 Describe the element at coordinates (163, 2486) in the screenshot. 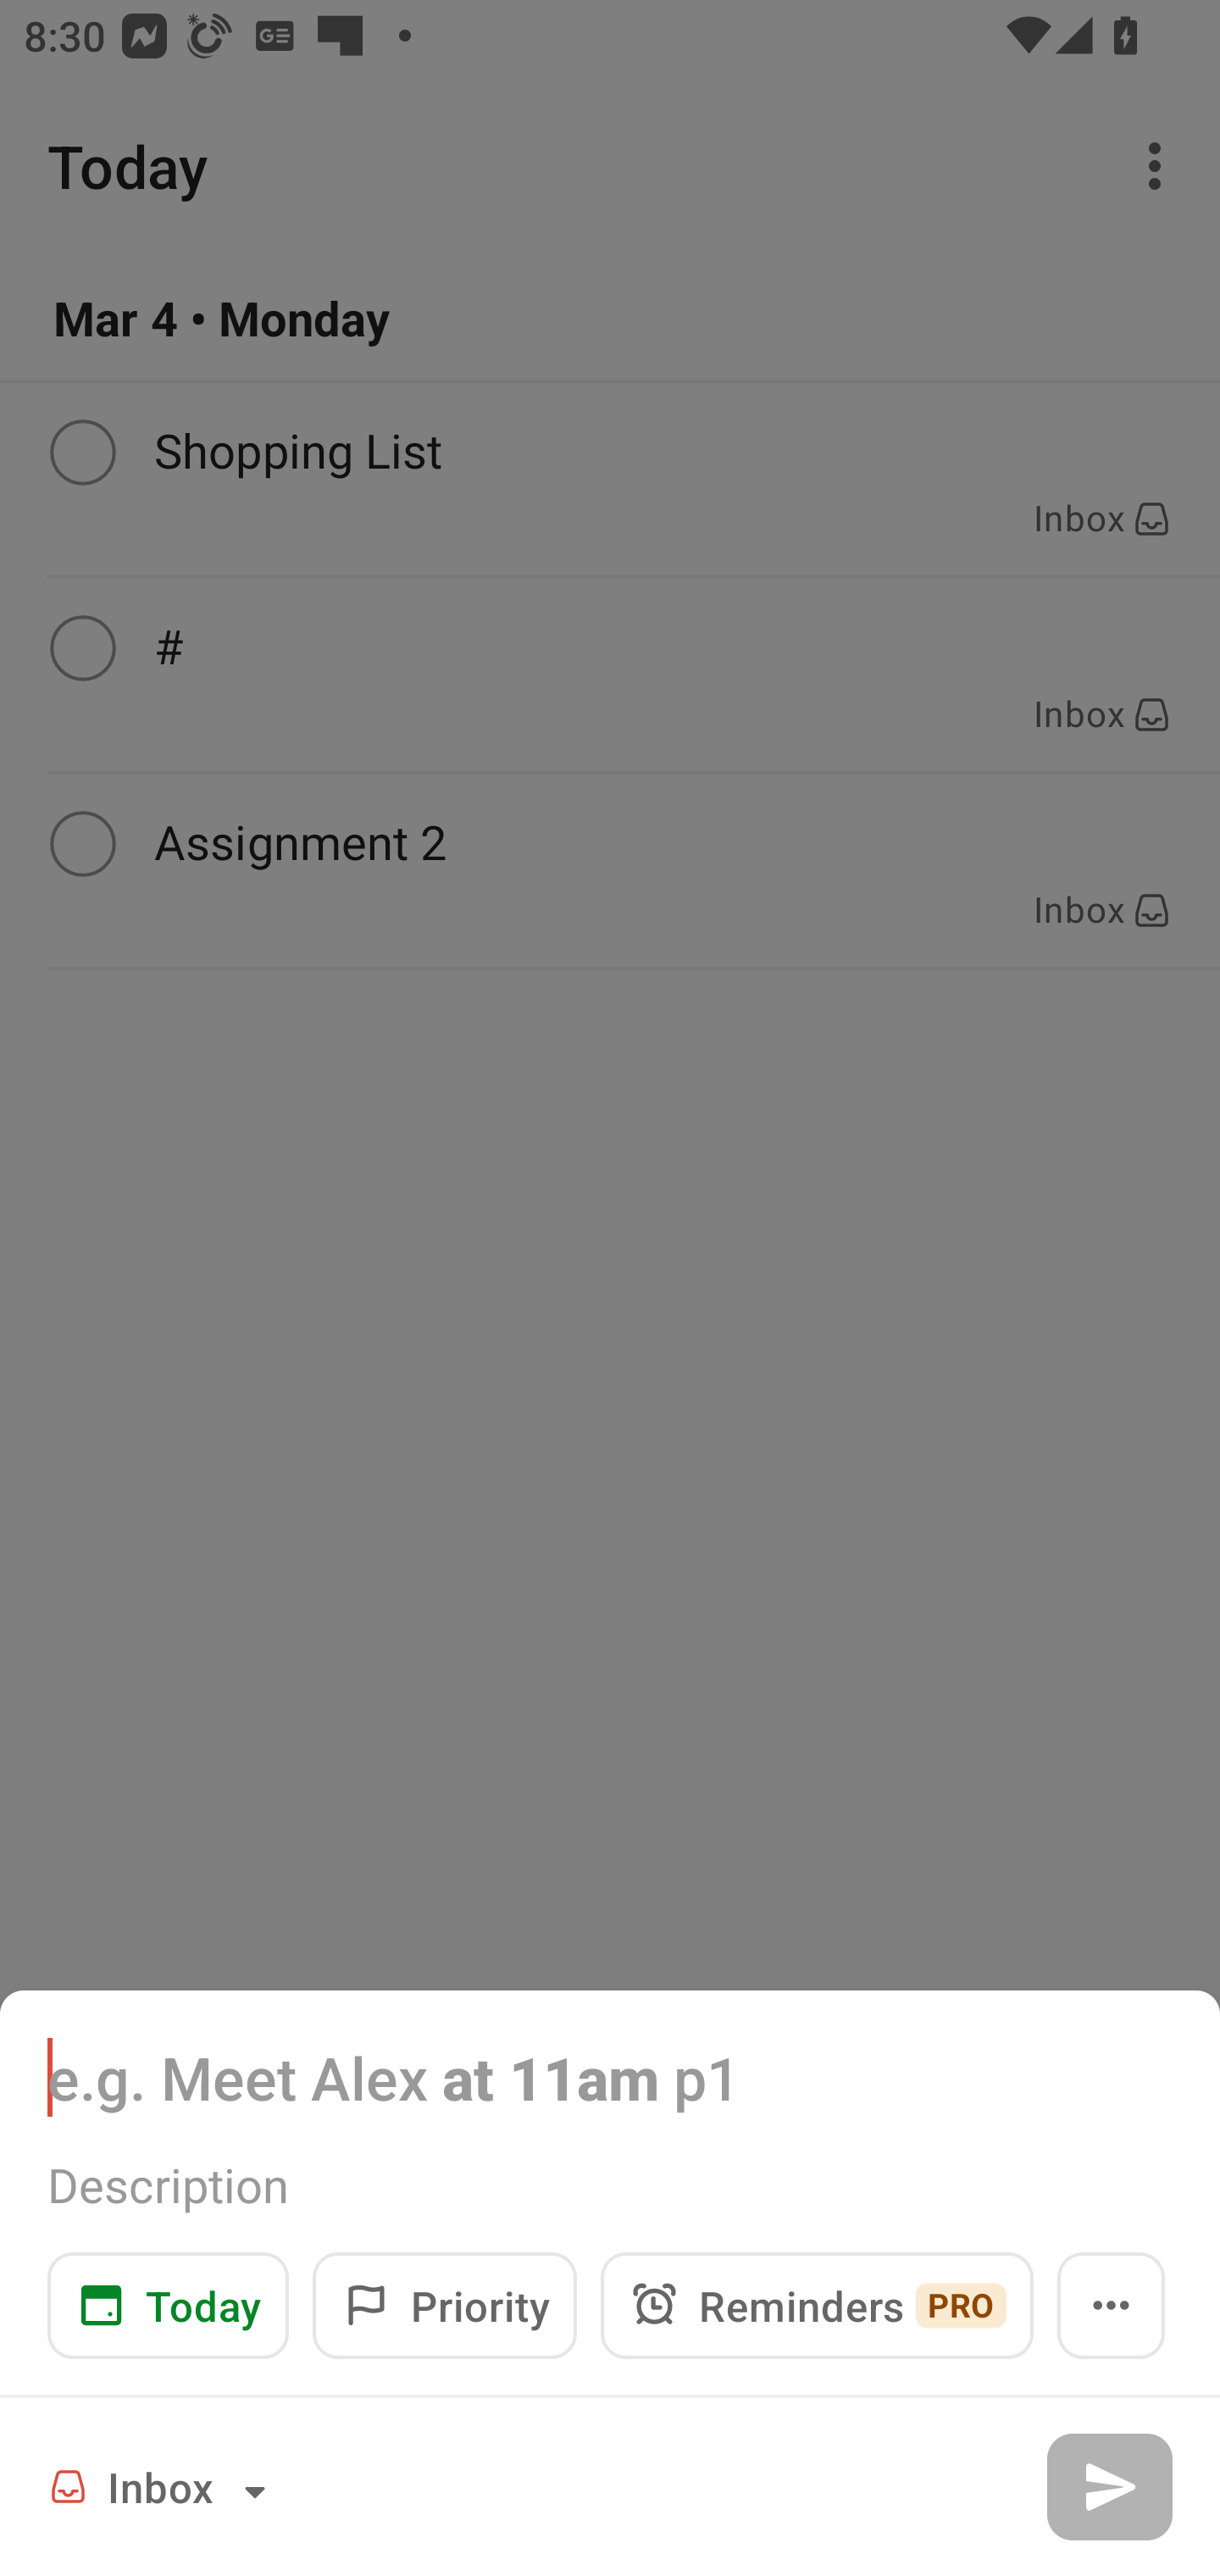

I see `Inbox Project` at that location.